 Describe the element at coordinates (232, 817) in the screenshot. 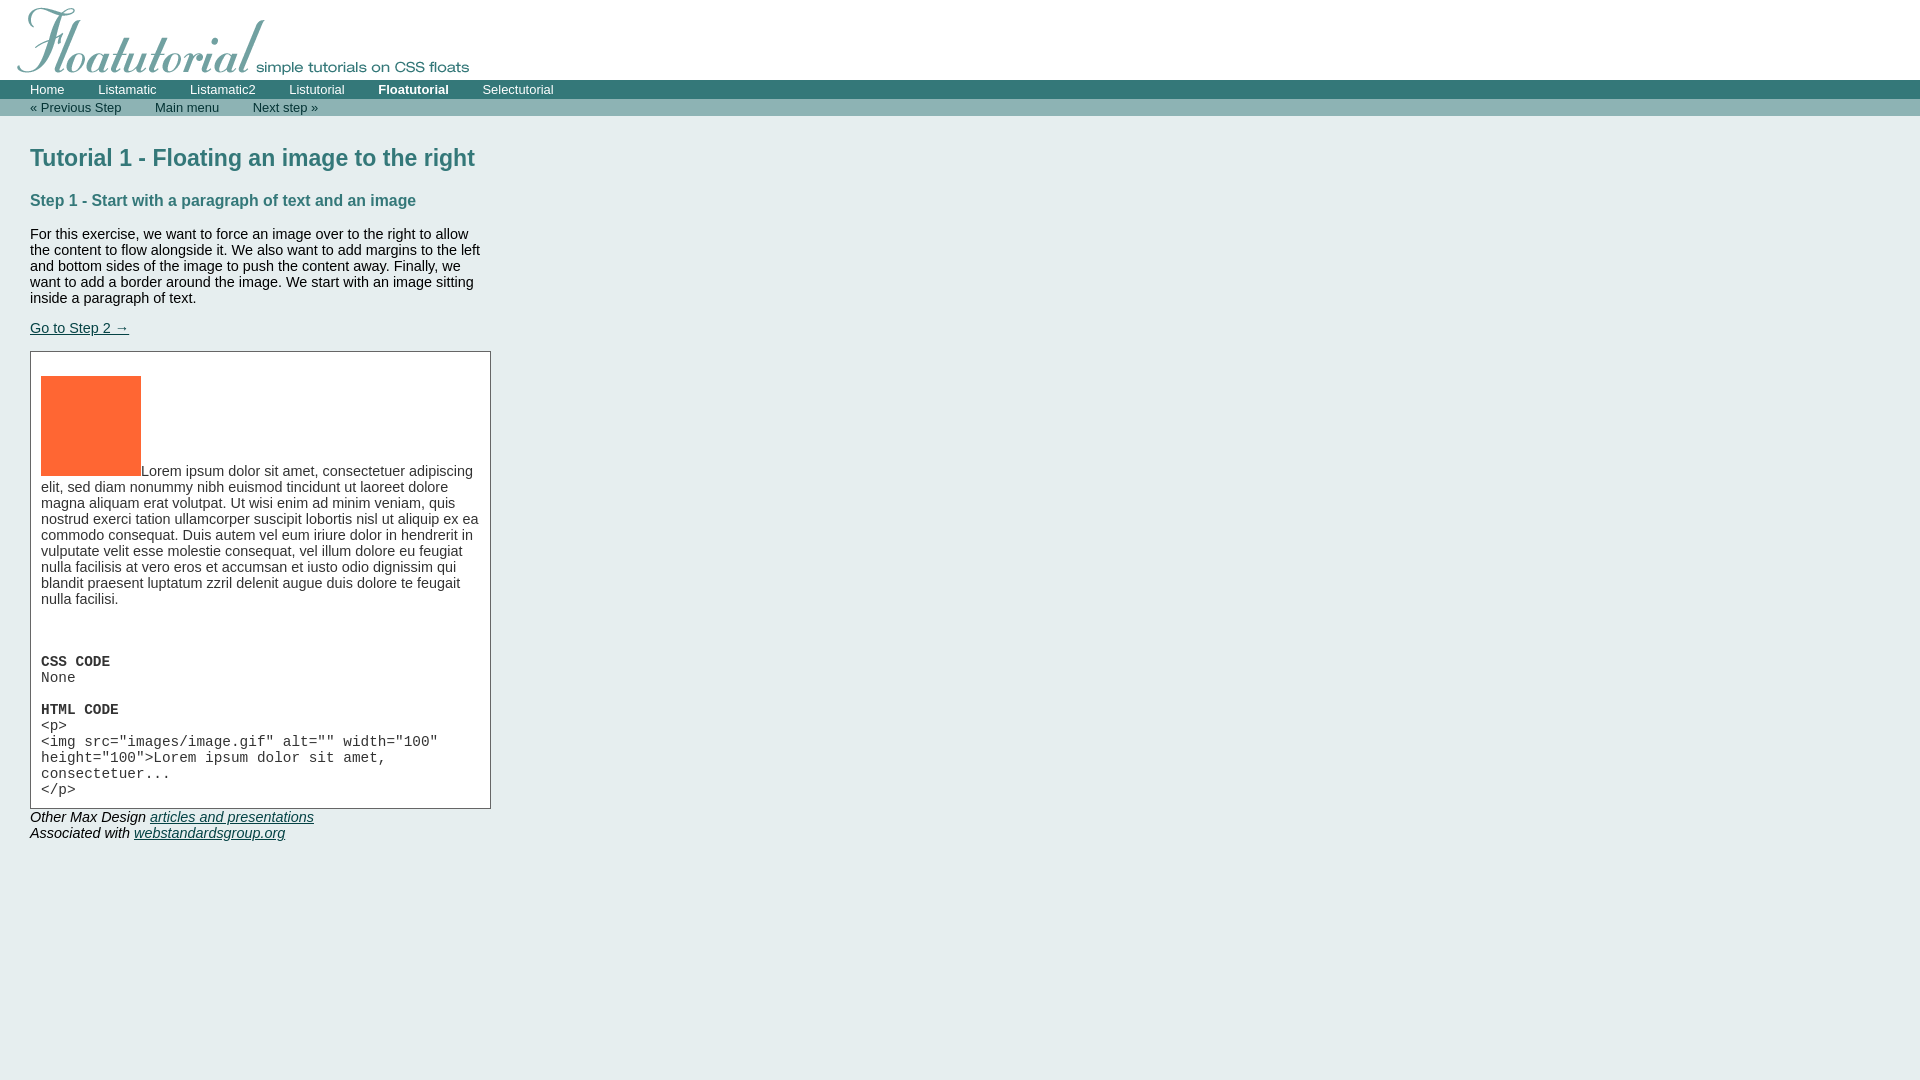

I see `articles and presentations` at that location.